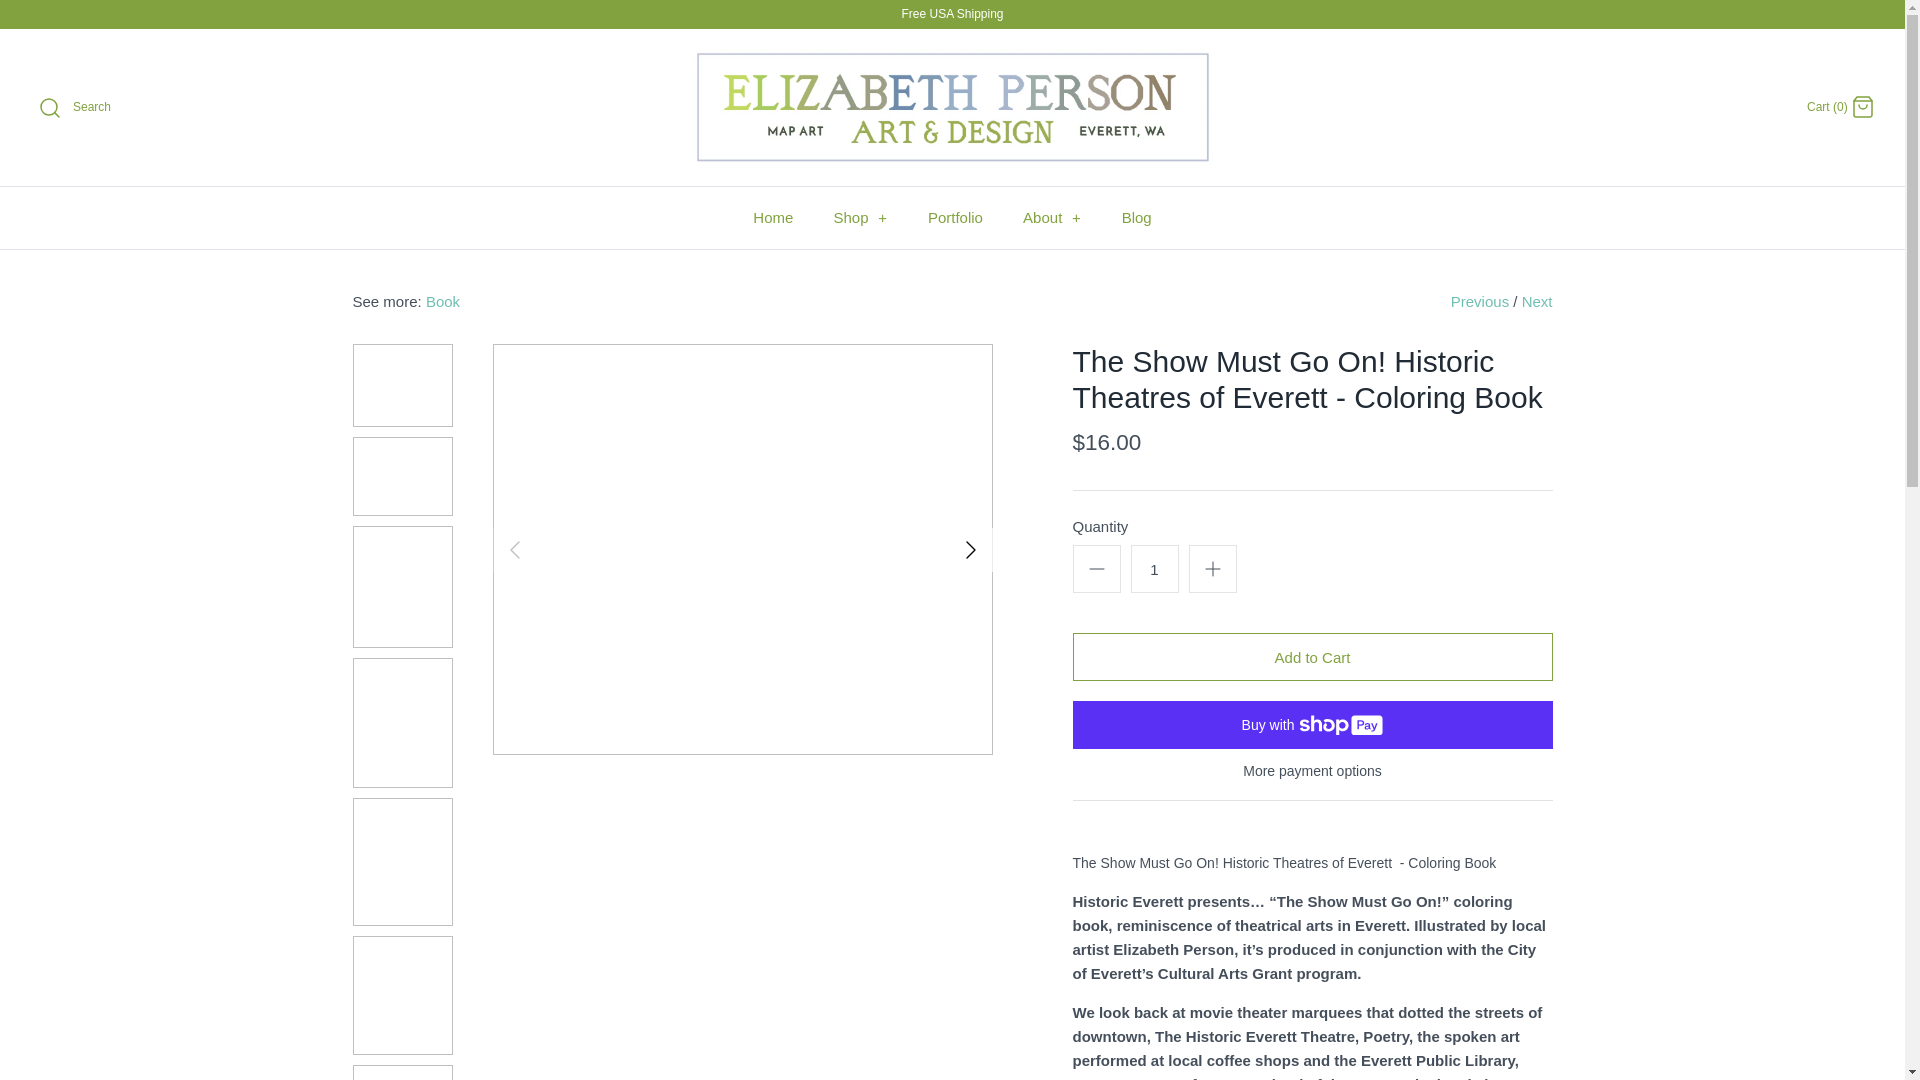 This screenshot has height=1080, width=1920. Describe the element at coordinates (1212, 569) in the screenshot. I see `Plus` at that location.